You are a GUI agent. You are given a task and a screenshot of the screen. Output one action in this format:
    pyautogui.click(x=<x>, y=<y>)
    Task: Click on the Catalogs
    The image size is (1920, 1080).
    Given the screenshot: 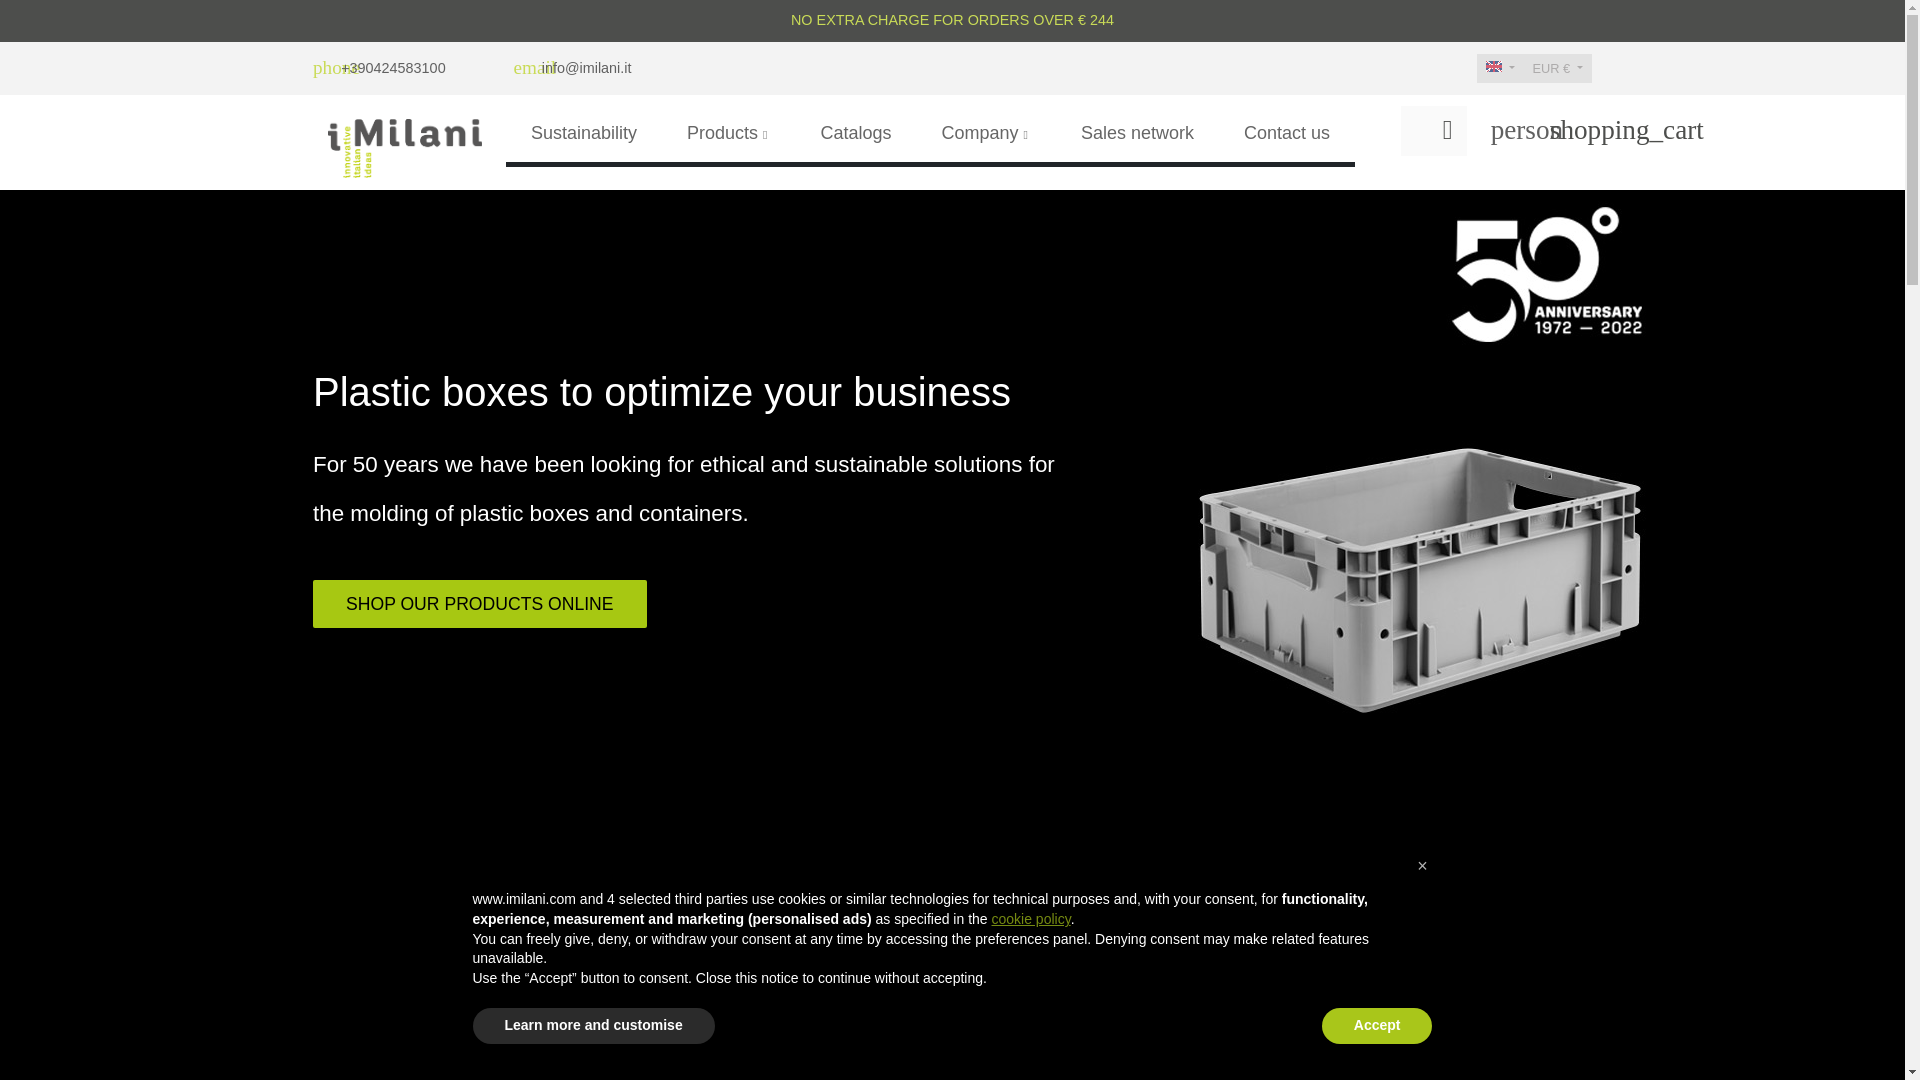 What is the action you would take?
    pyautogui.click(x=855, y=133)
    